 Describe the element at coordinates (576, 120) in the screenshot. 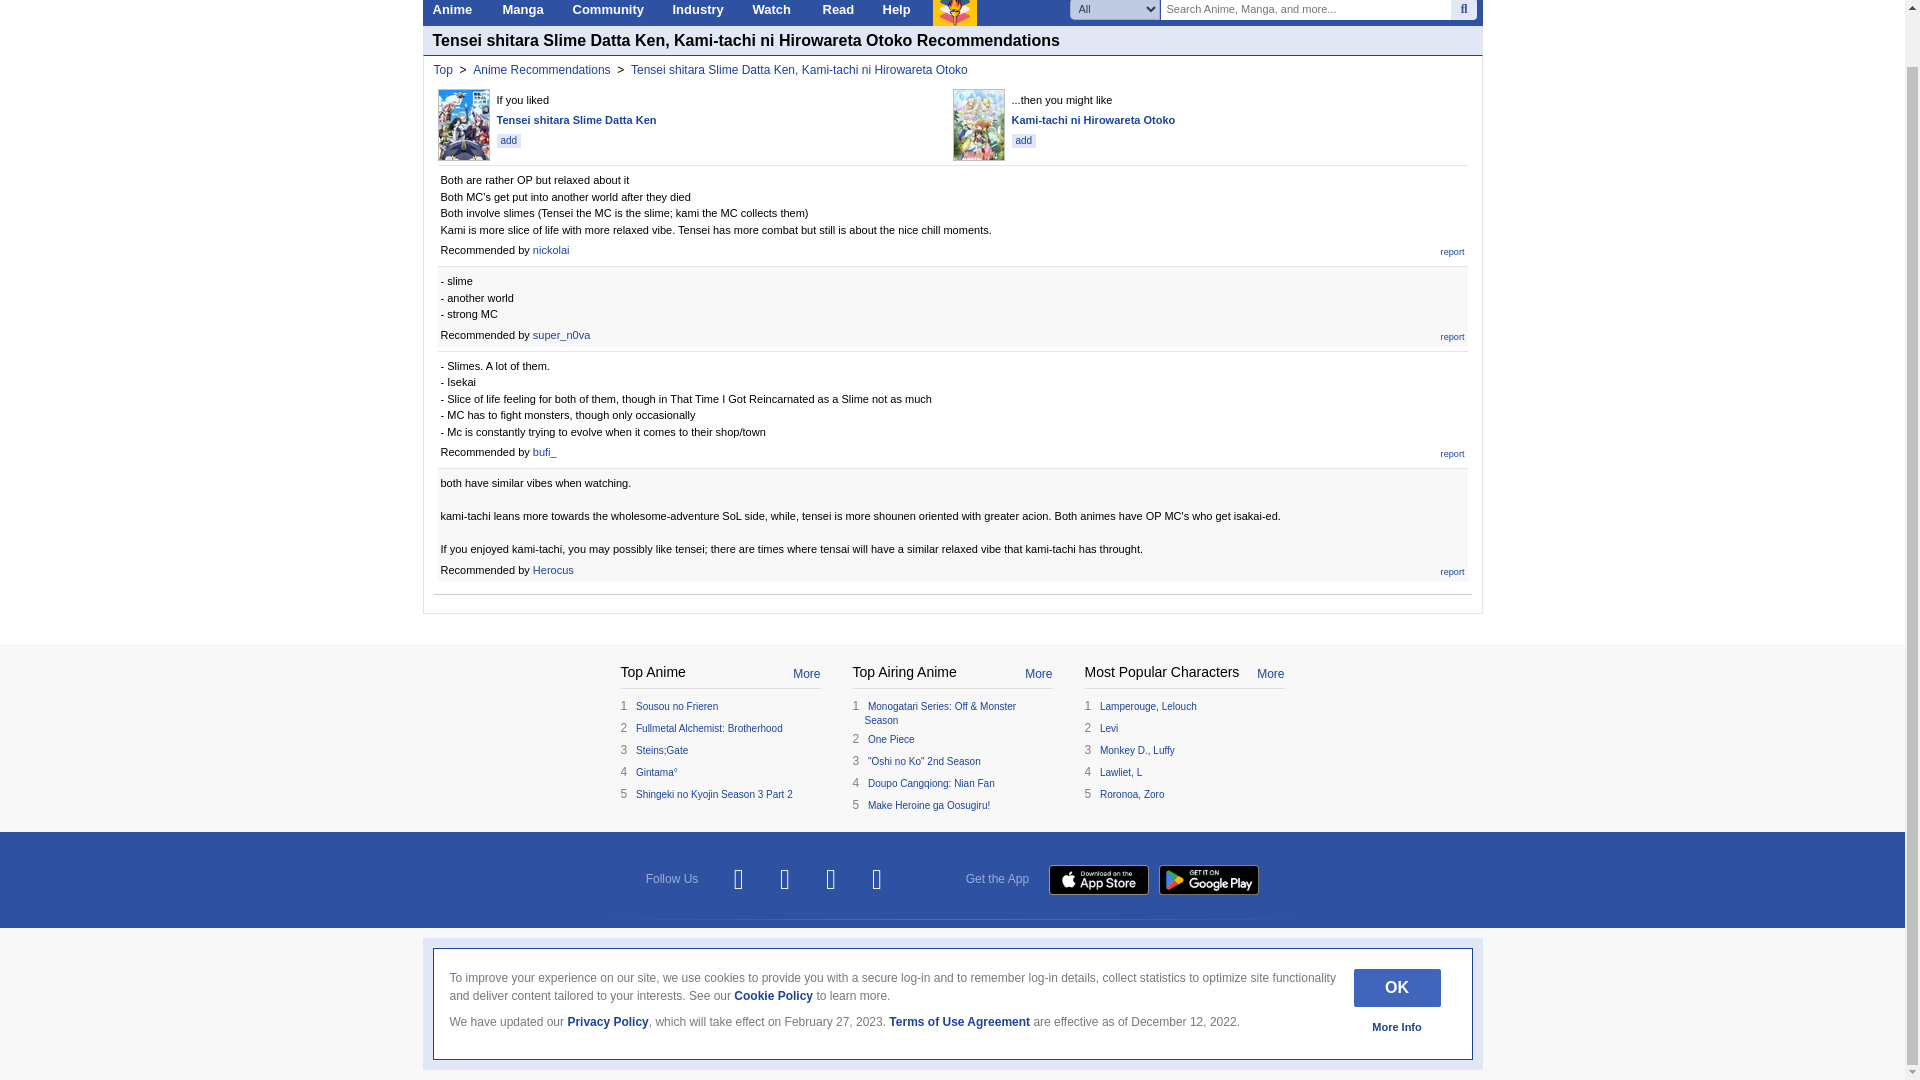

I see `Tensei shitara Slime Datta Ken` at that location.